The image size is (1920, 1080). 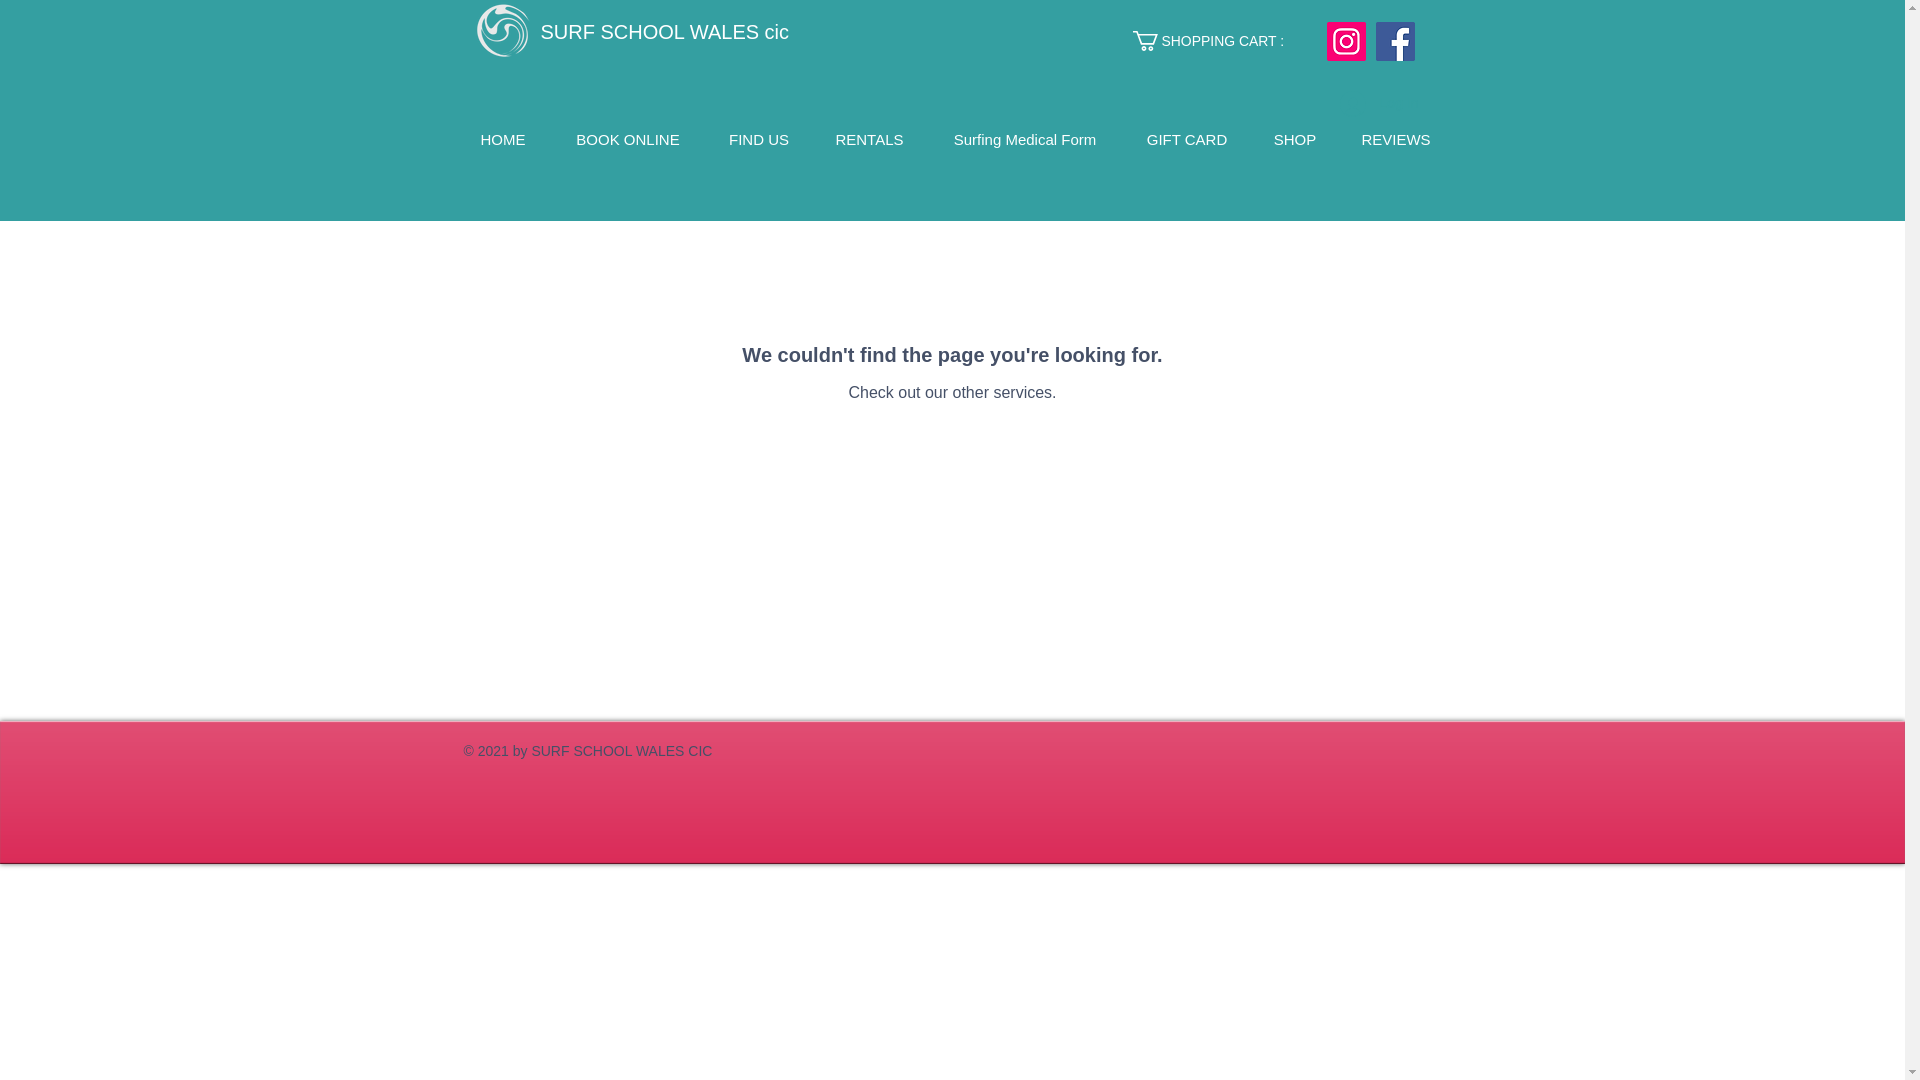 What do you see at coordinates (628, 136) in the screenshot?
I see `BOOK ONLINE` at bounding box center [628, 136].